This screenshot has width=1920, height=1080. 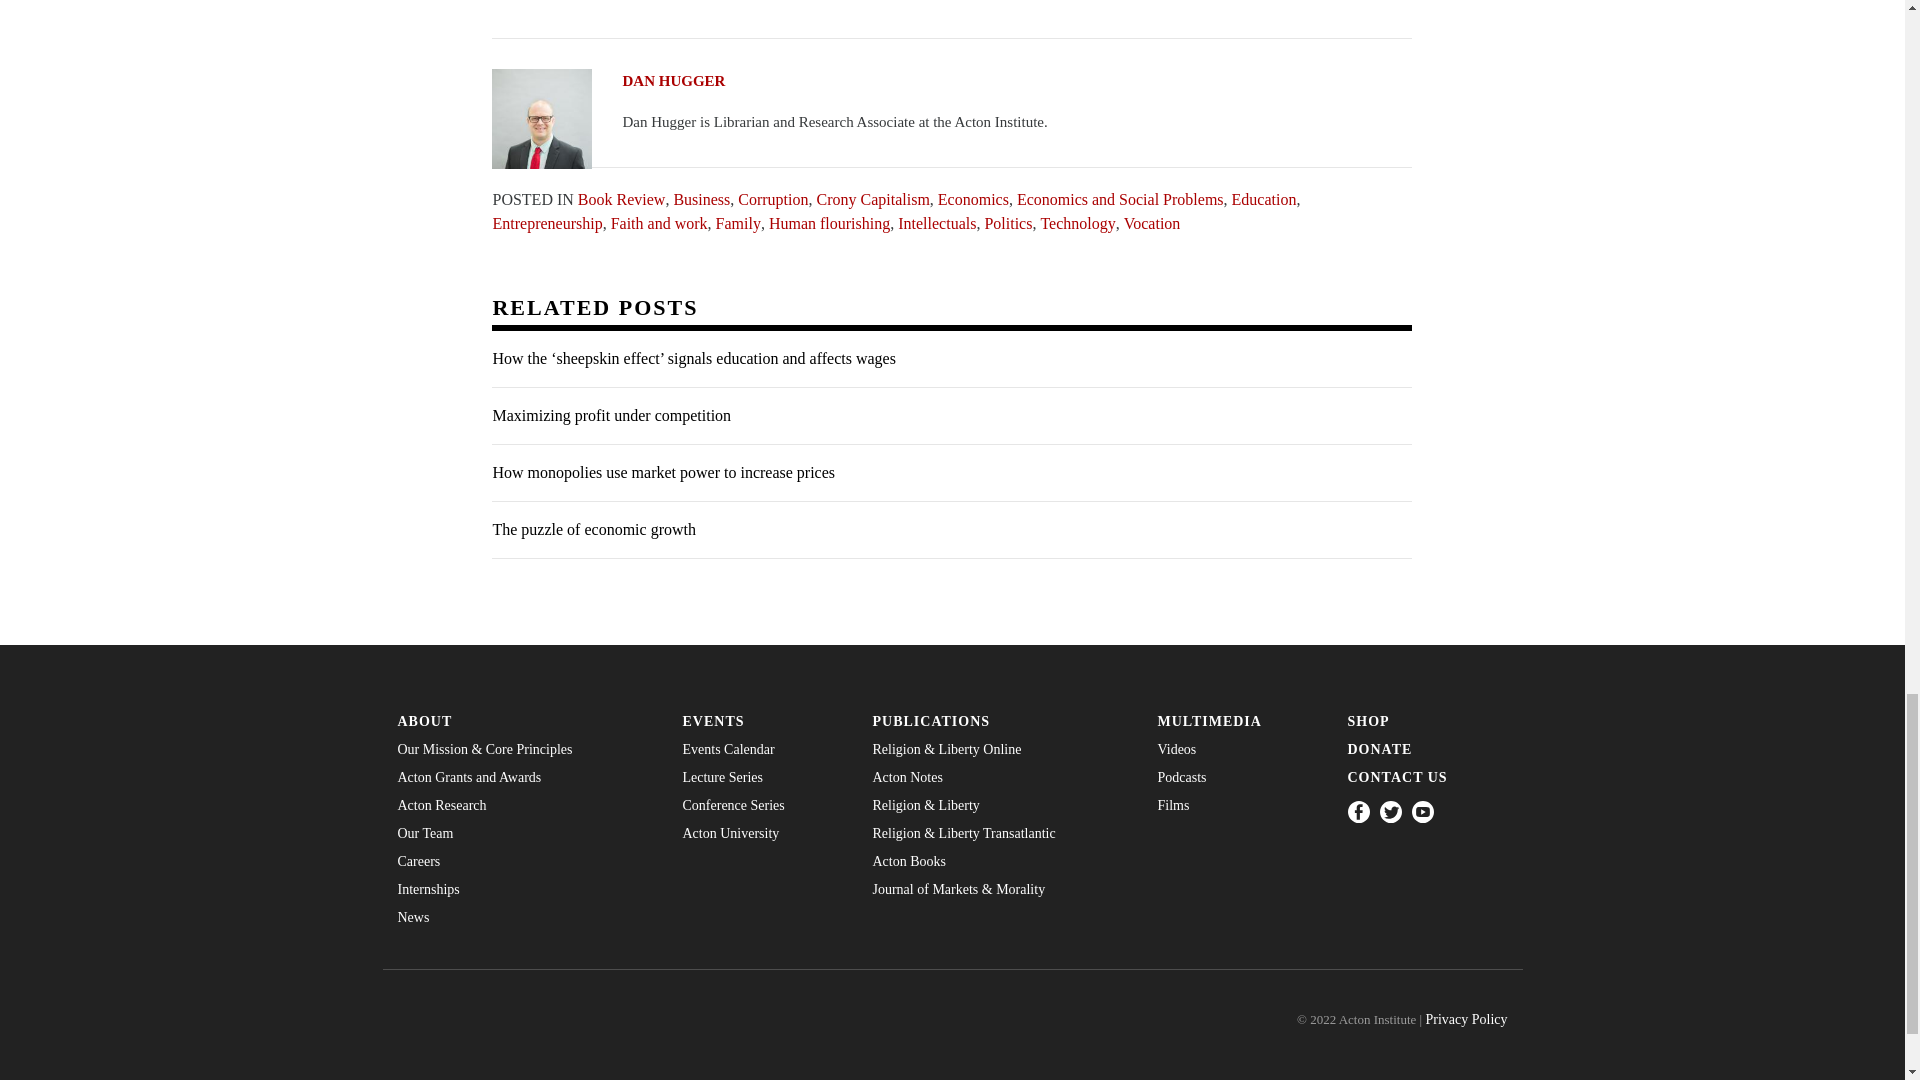 What do you see at coordinates (951, 473) in the screenshot?
I see `How monopolies use market power to increase prices` at bounding box center [951, 473].